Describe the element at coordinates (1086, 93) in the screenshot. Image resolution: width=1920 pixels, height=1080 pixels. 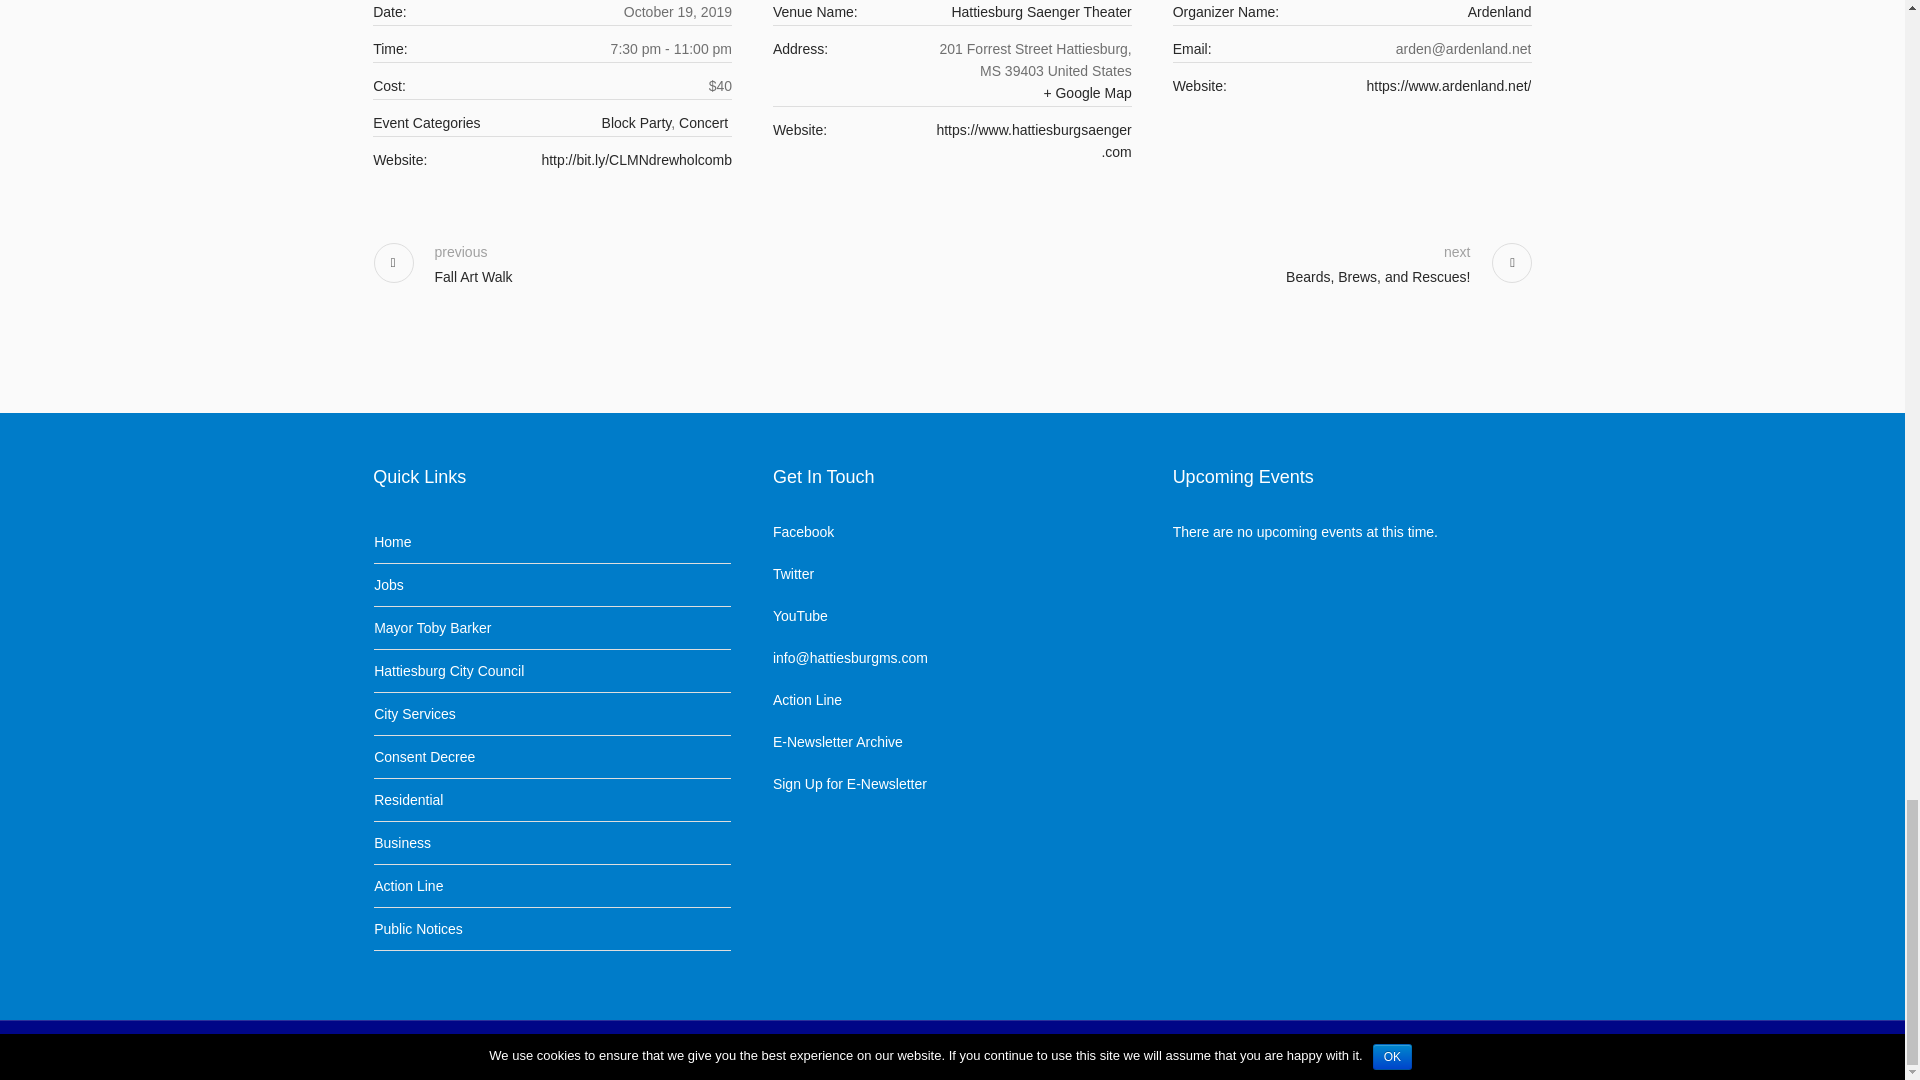
I see `Click to view a Google Map` at that location.